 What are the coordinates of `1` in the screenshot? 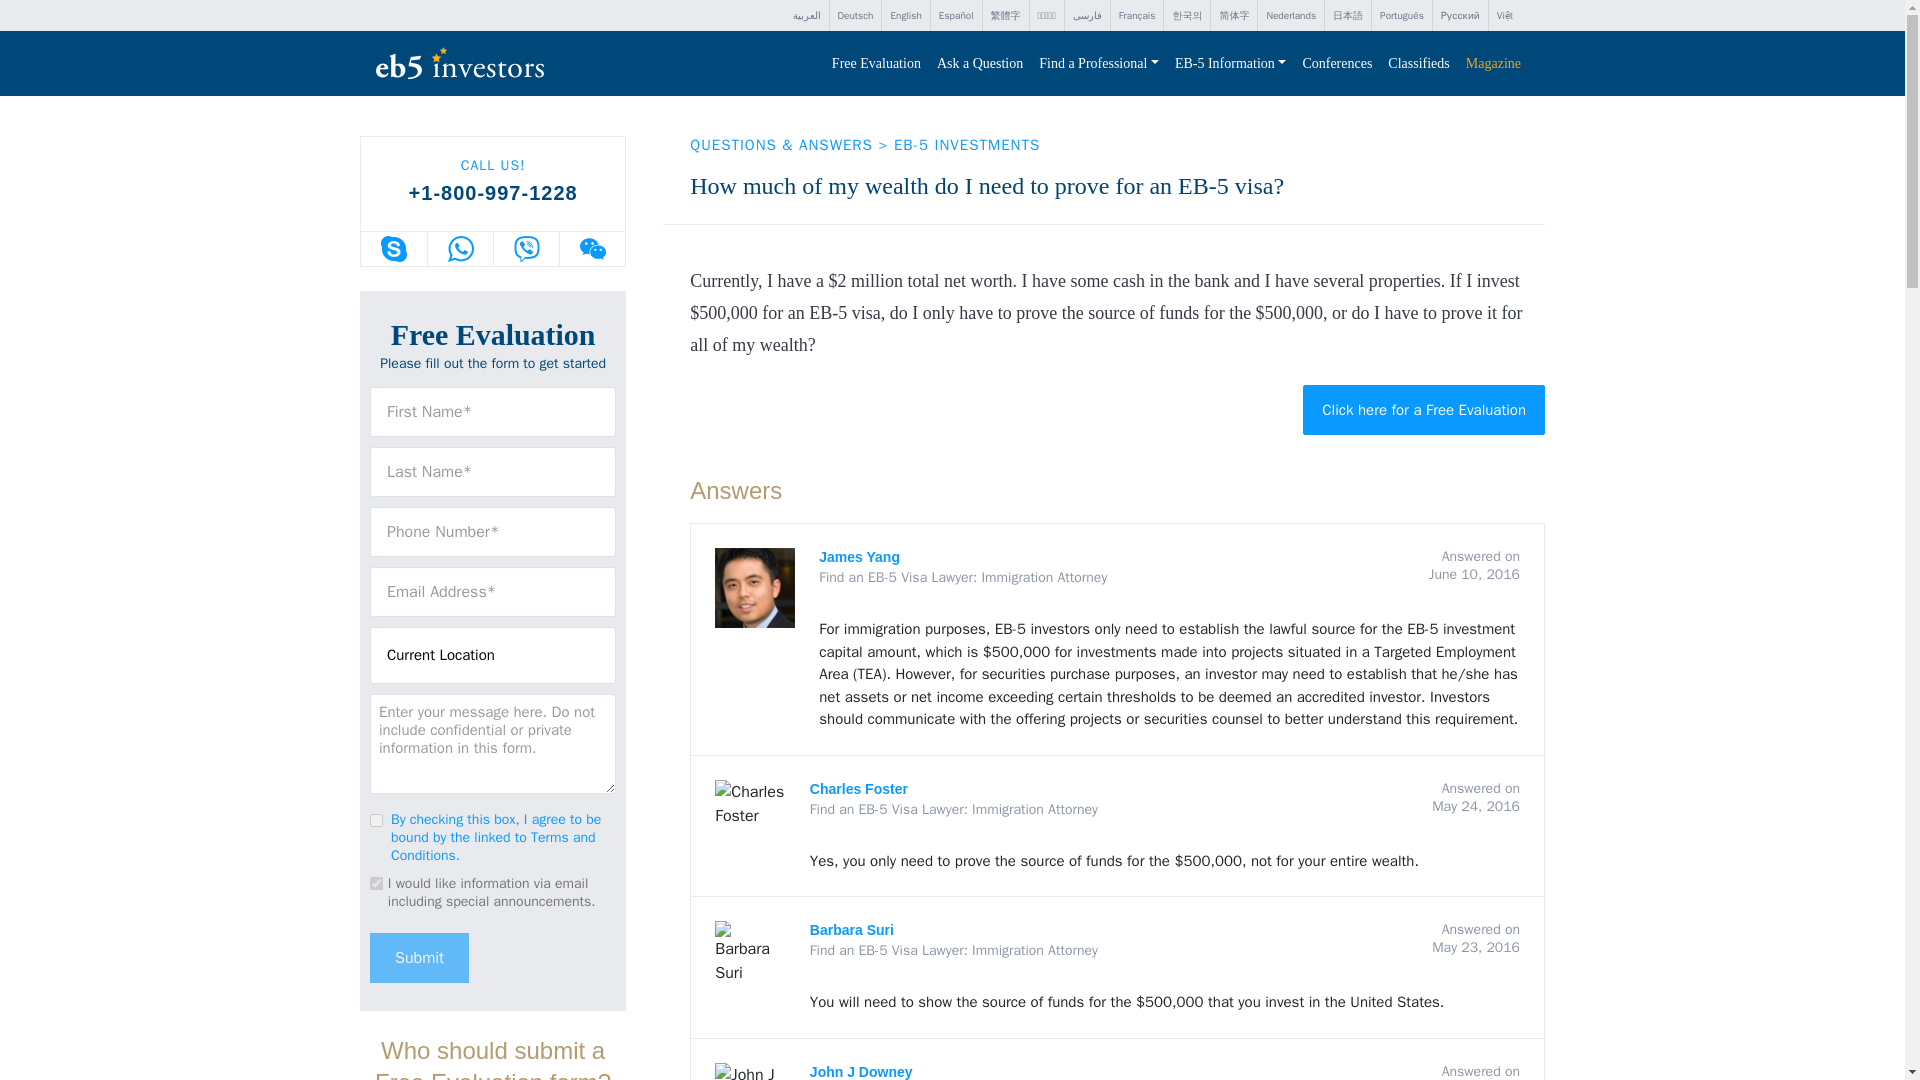 It's located at (376, 820).